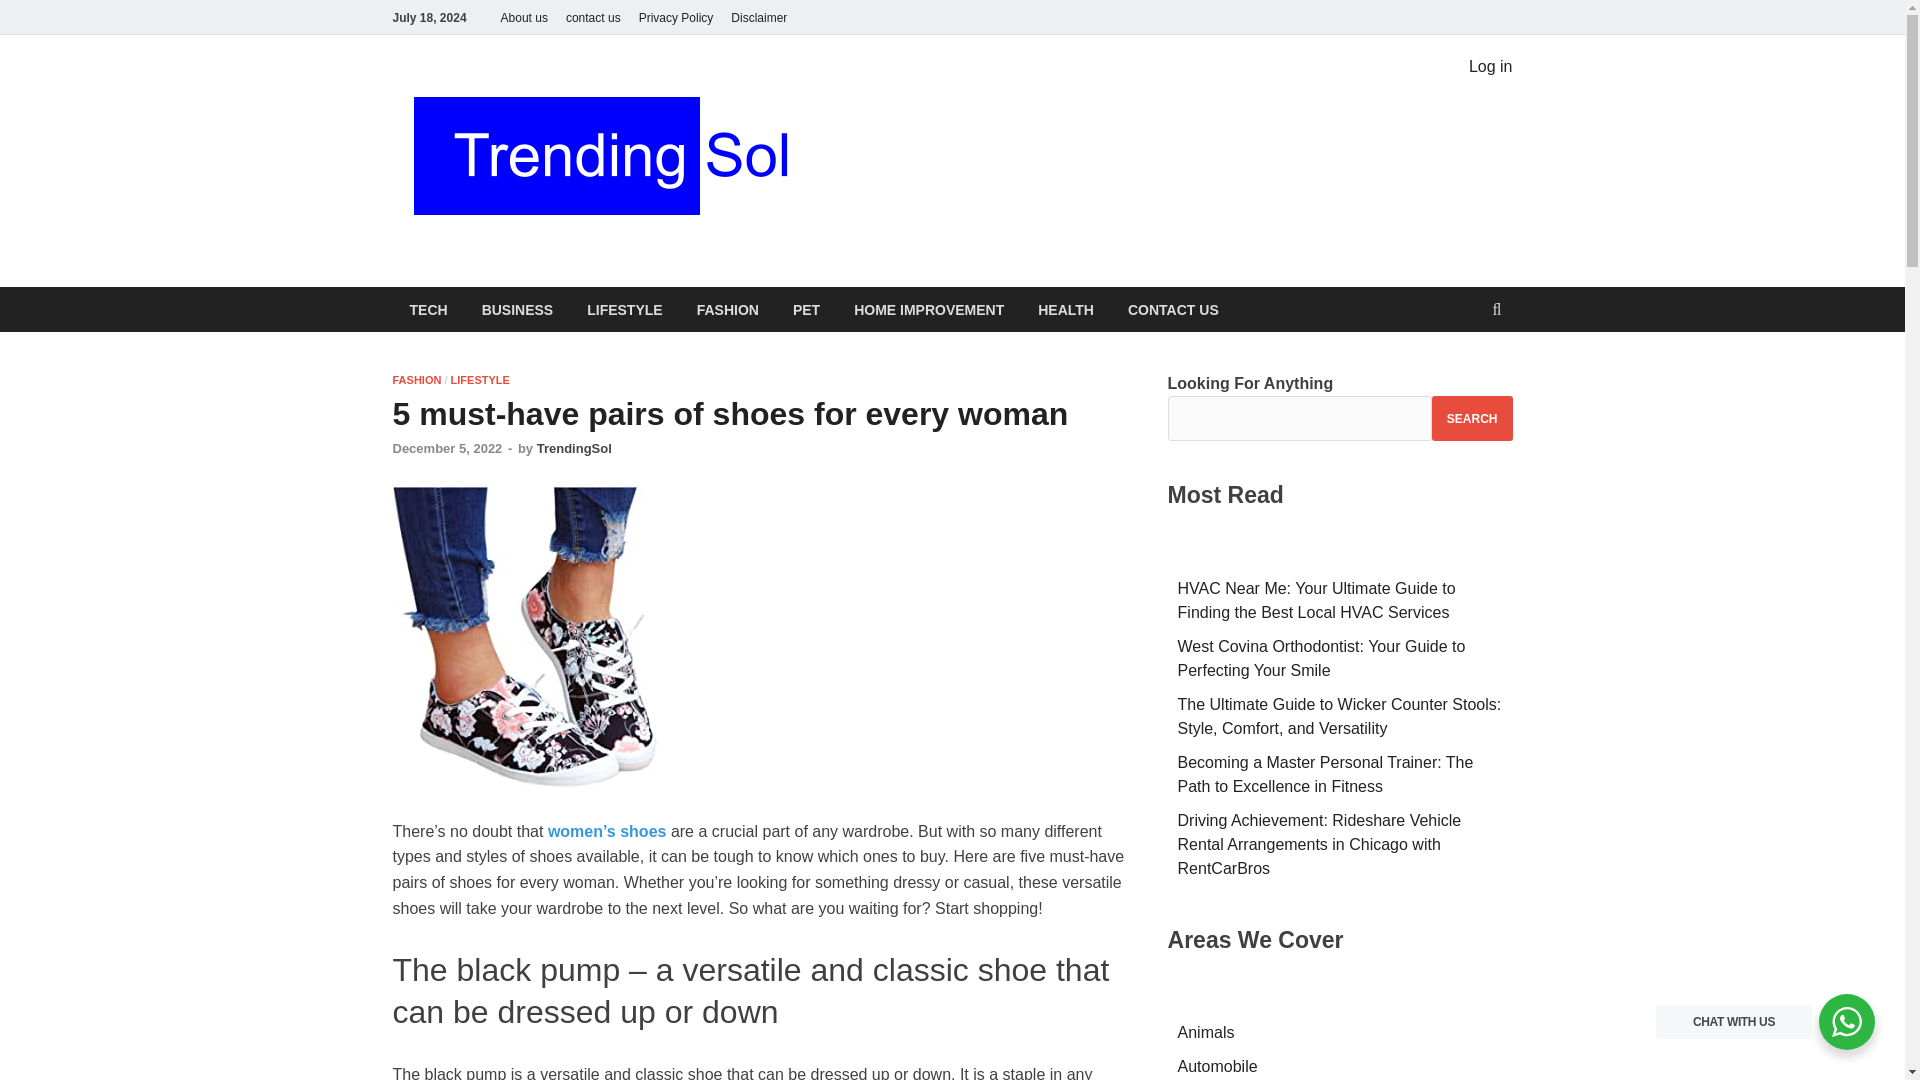 The image size is (1920, 1080). Describe the element at coordinates (934, 103) in the screenshot. I see `Trending Sol` at that location.